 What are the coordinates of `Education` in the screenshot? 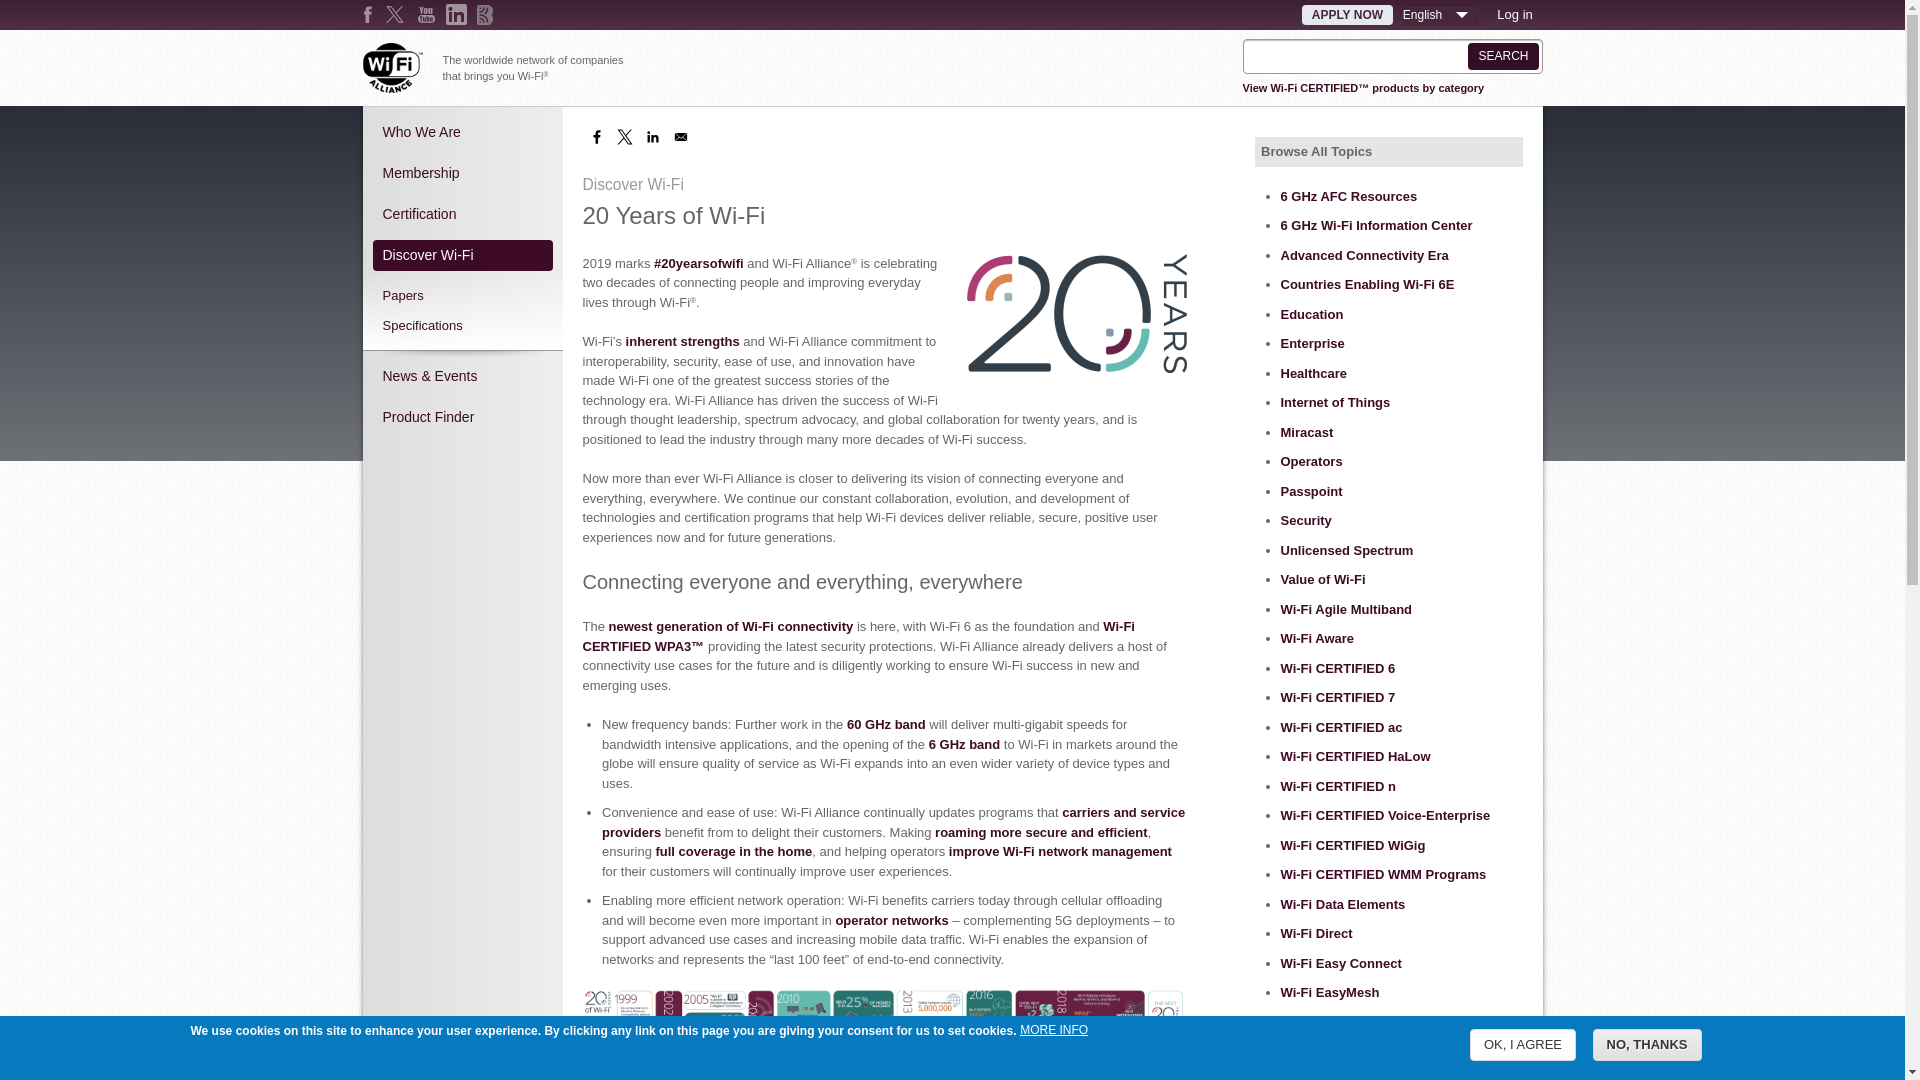 It's located at (1312, 314).